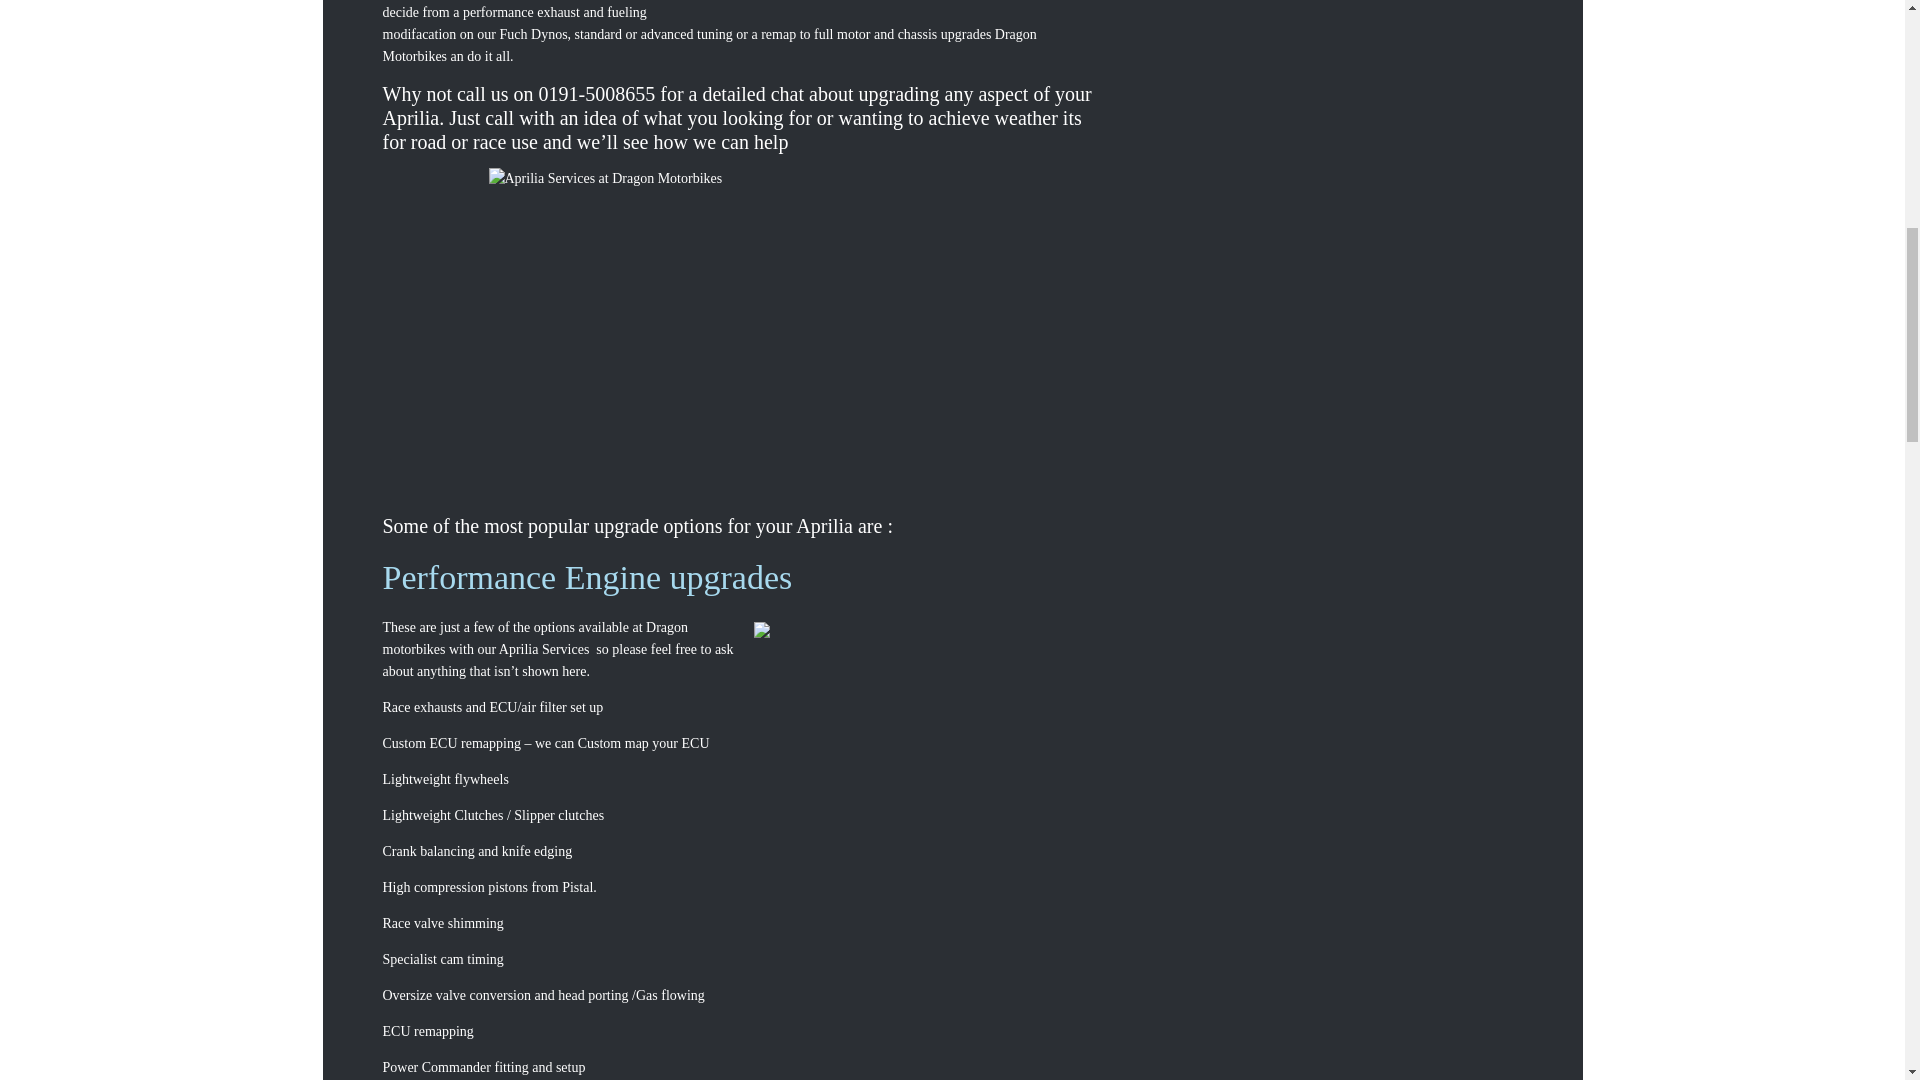 The width and height of the screenshot is (1920, 1080). I want to click on Aprilia Services , so click(742, 304).